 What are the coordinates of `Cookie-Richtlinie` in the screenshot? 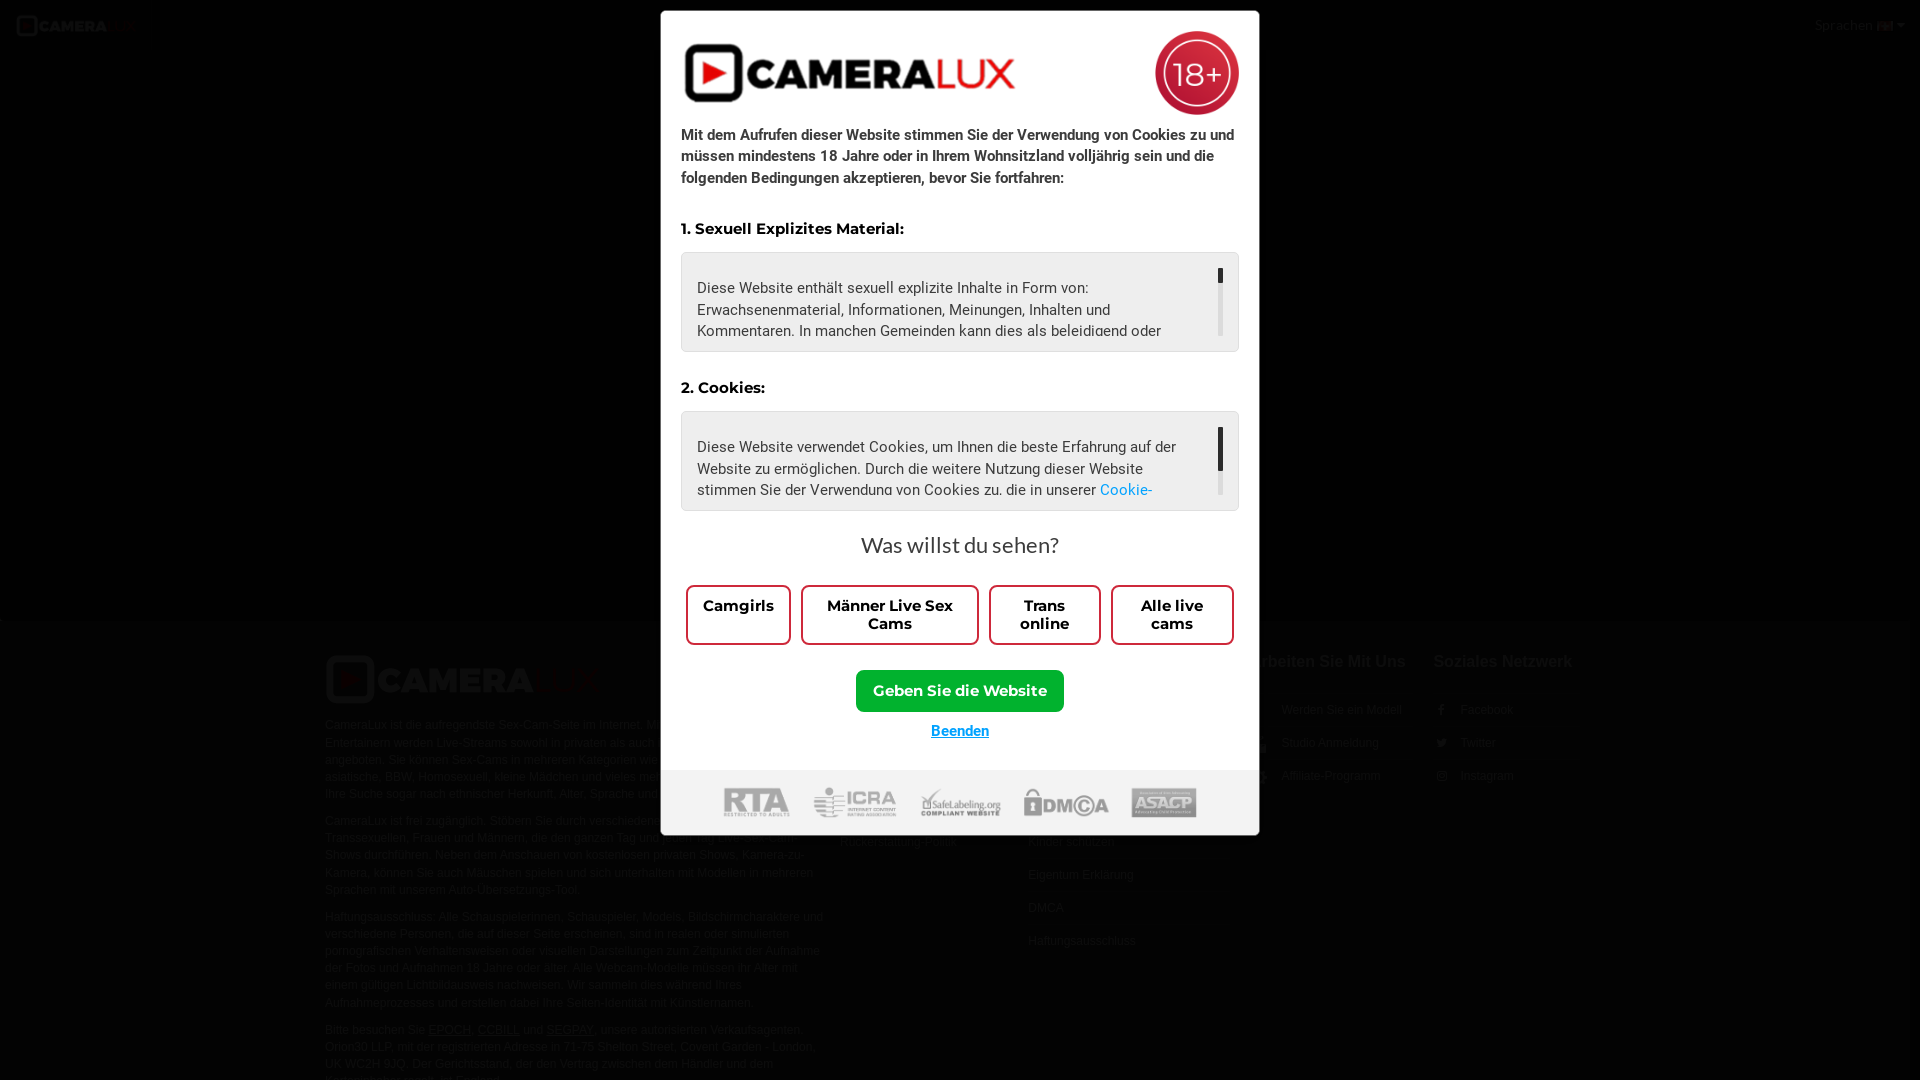 It's located at (924, 500).